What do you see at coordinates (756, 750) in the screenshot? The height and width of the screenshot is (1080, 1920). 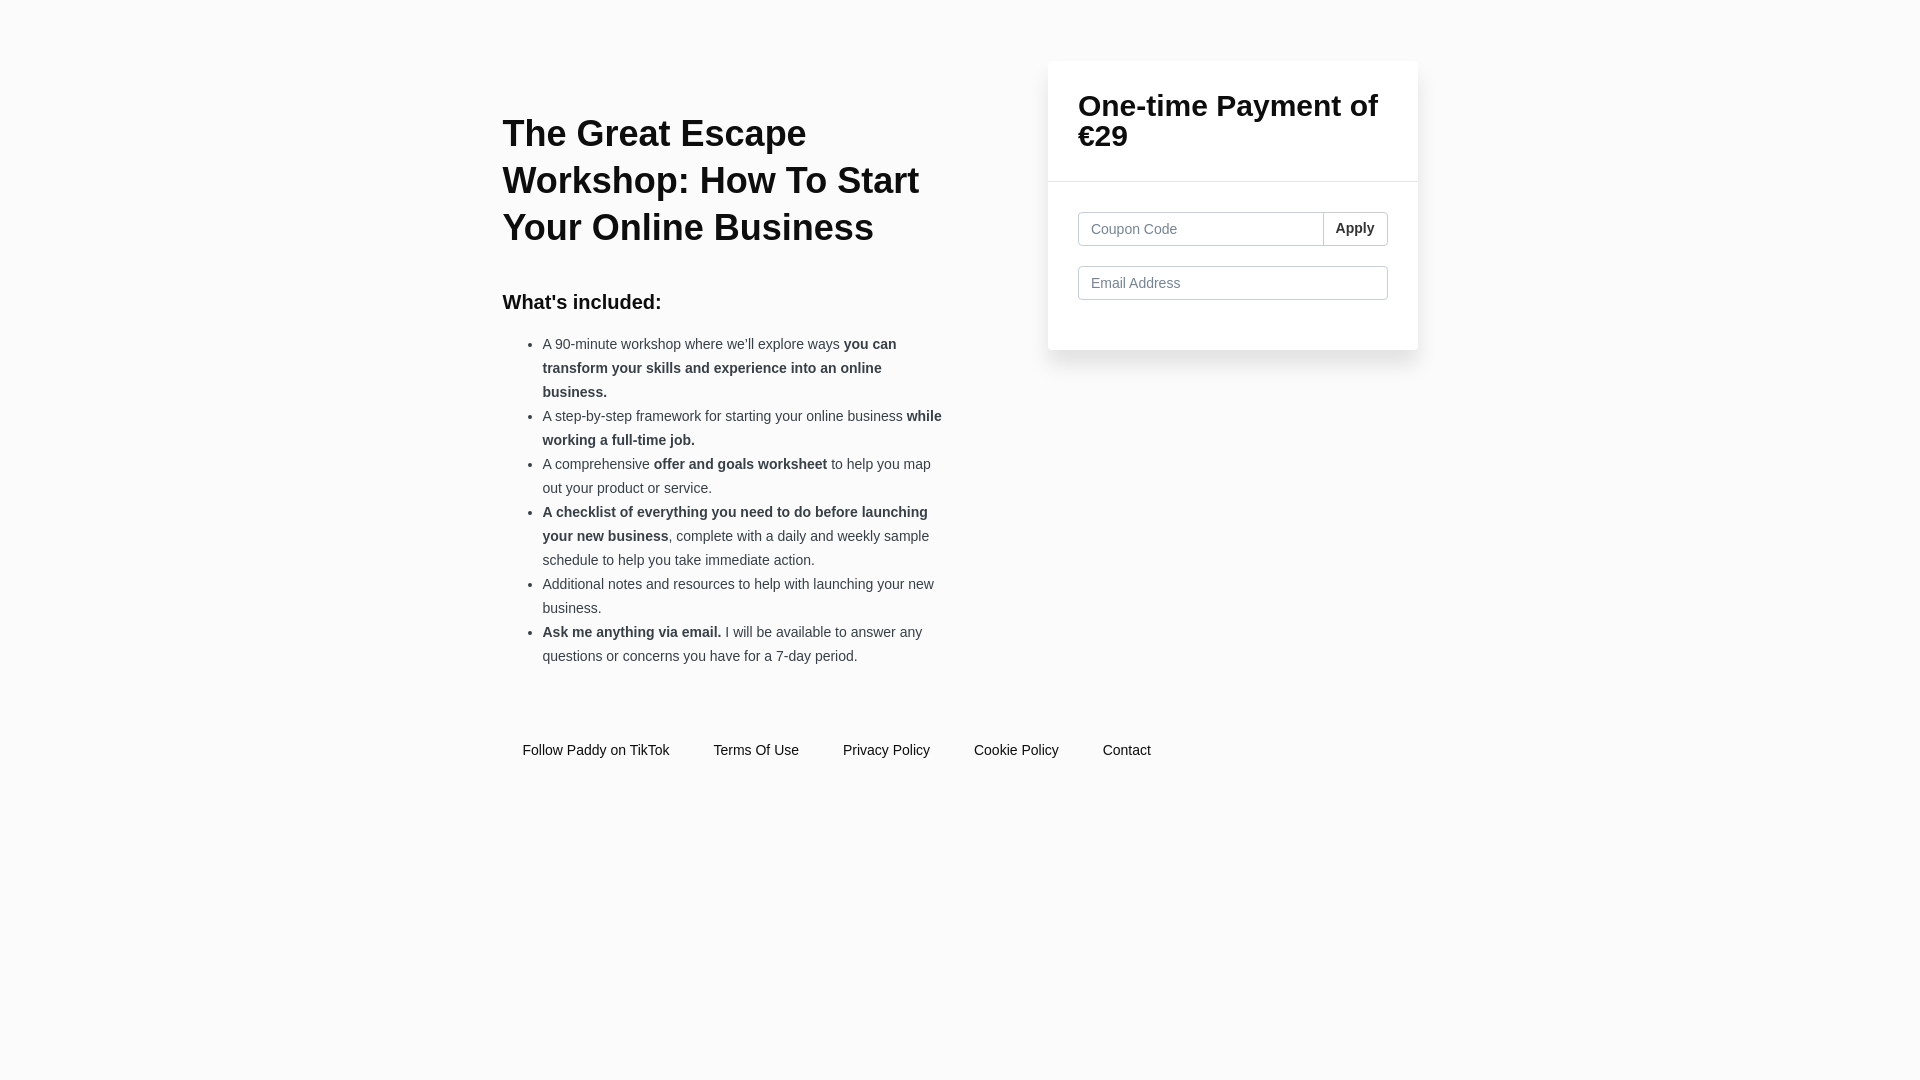 I see `Terms Of Use` at bounding box center [756, 750].